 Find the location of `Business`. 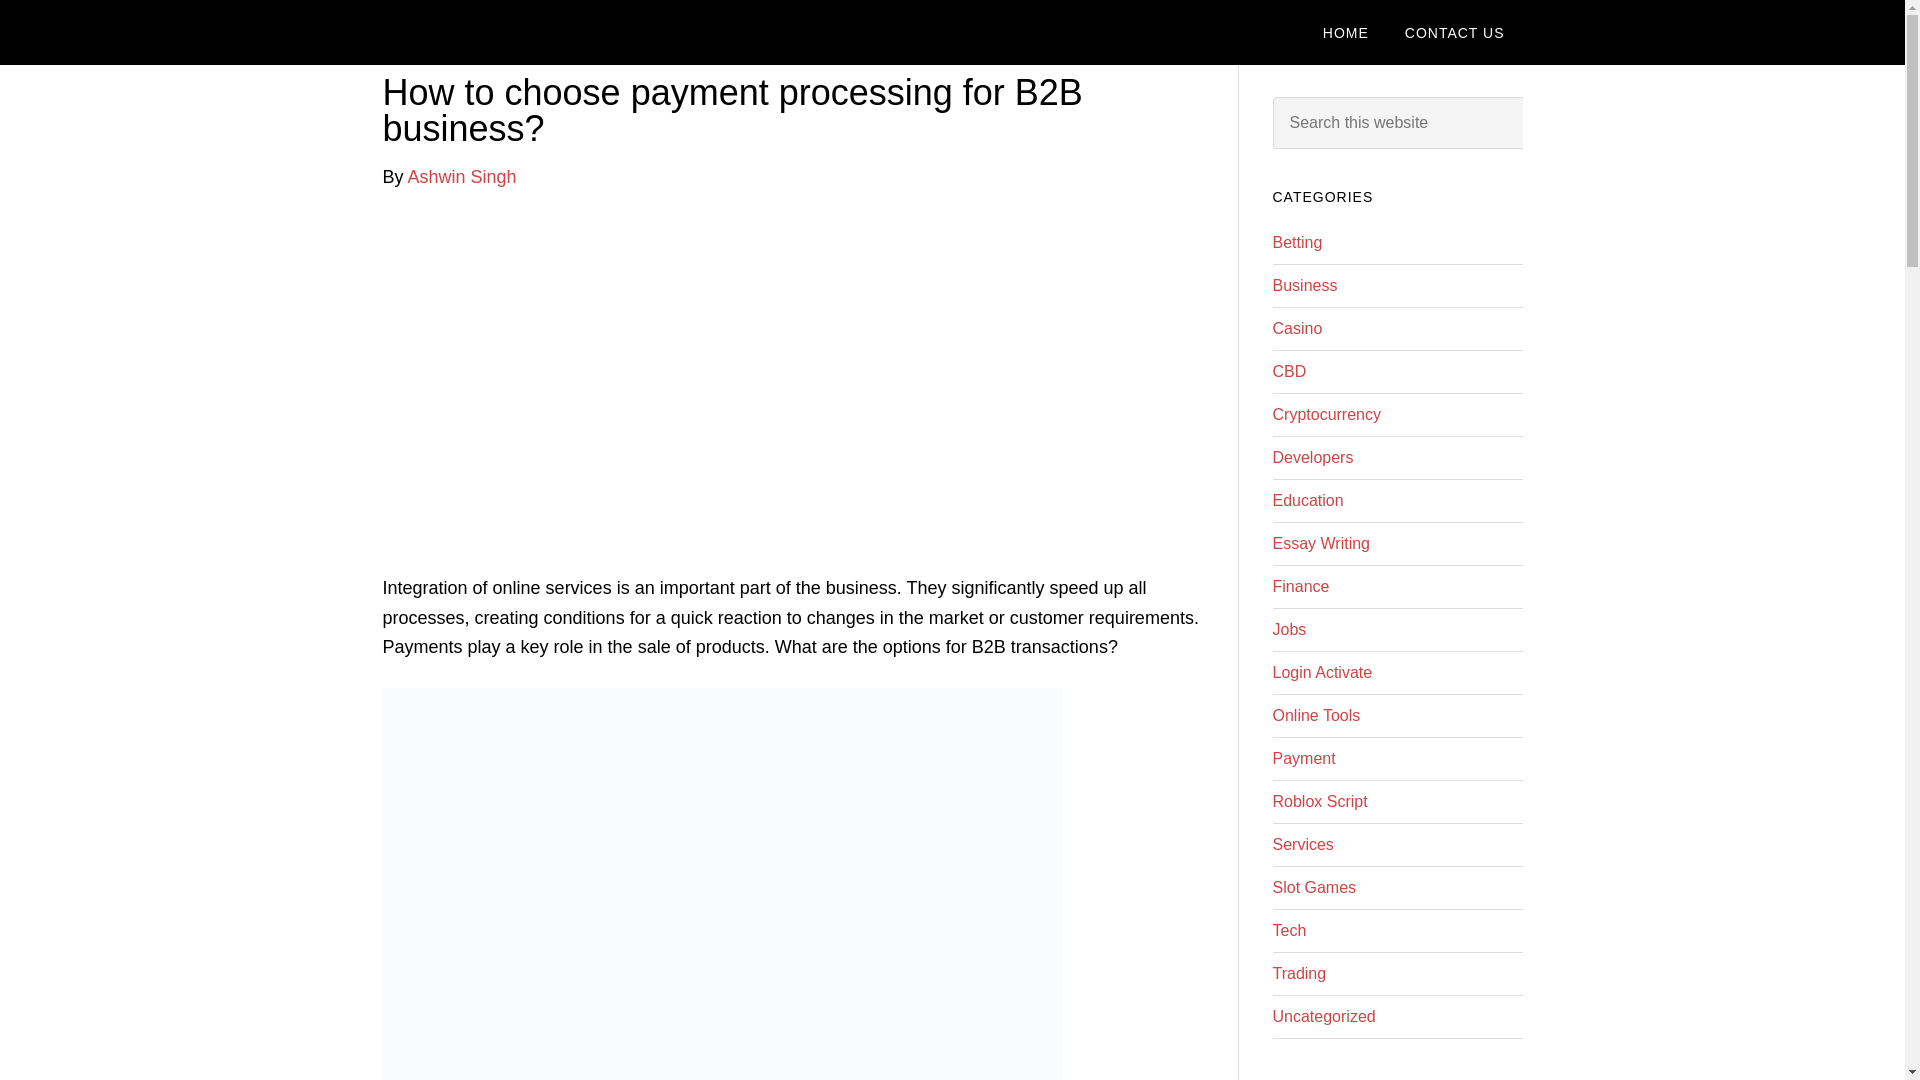

Business is located at coordinates (1304, 284).